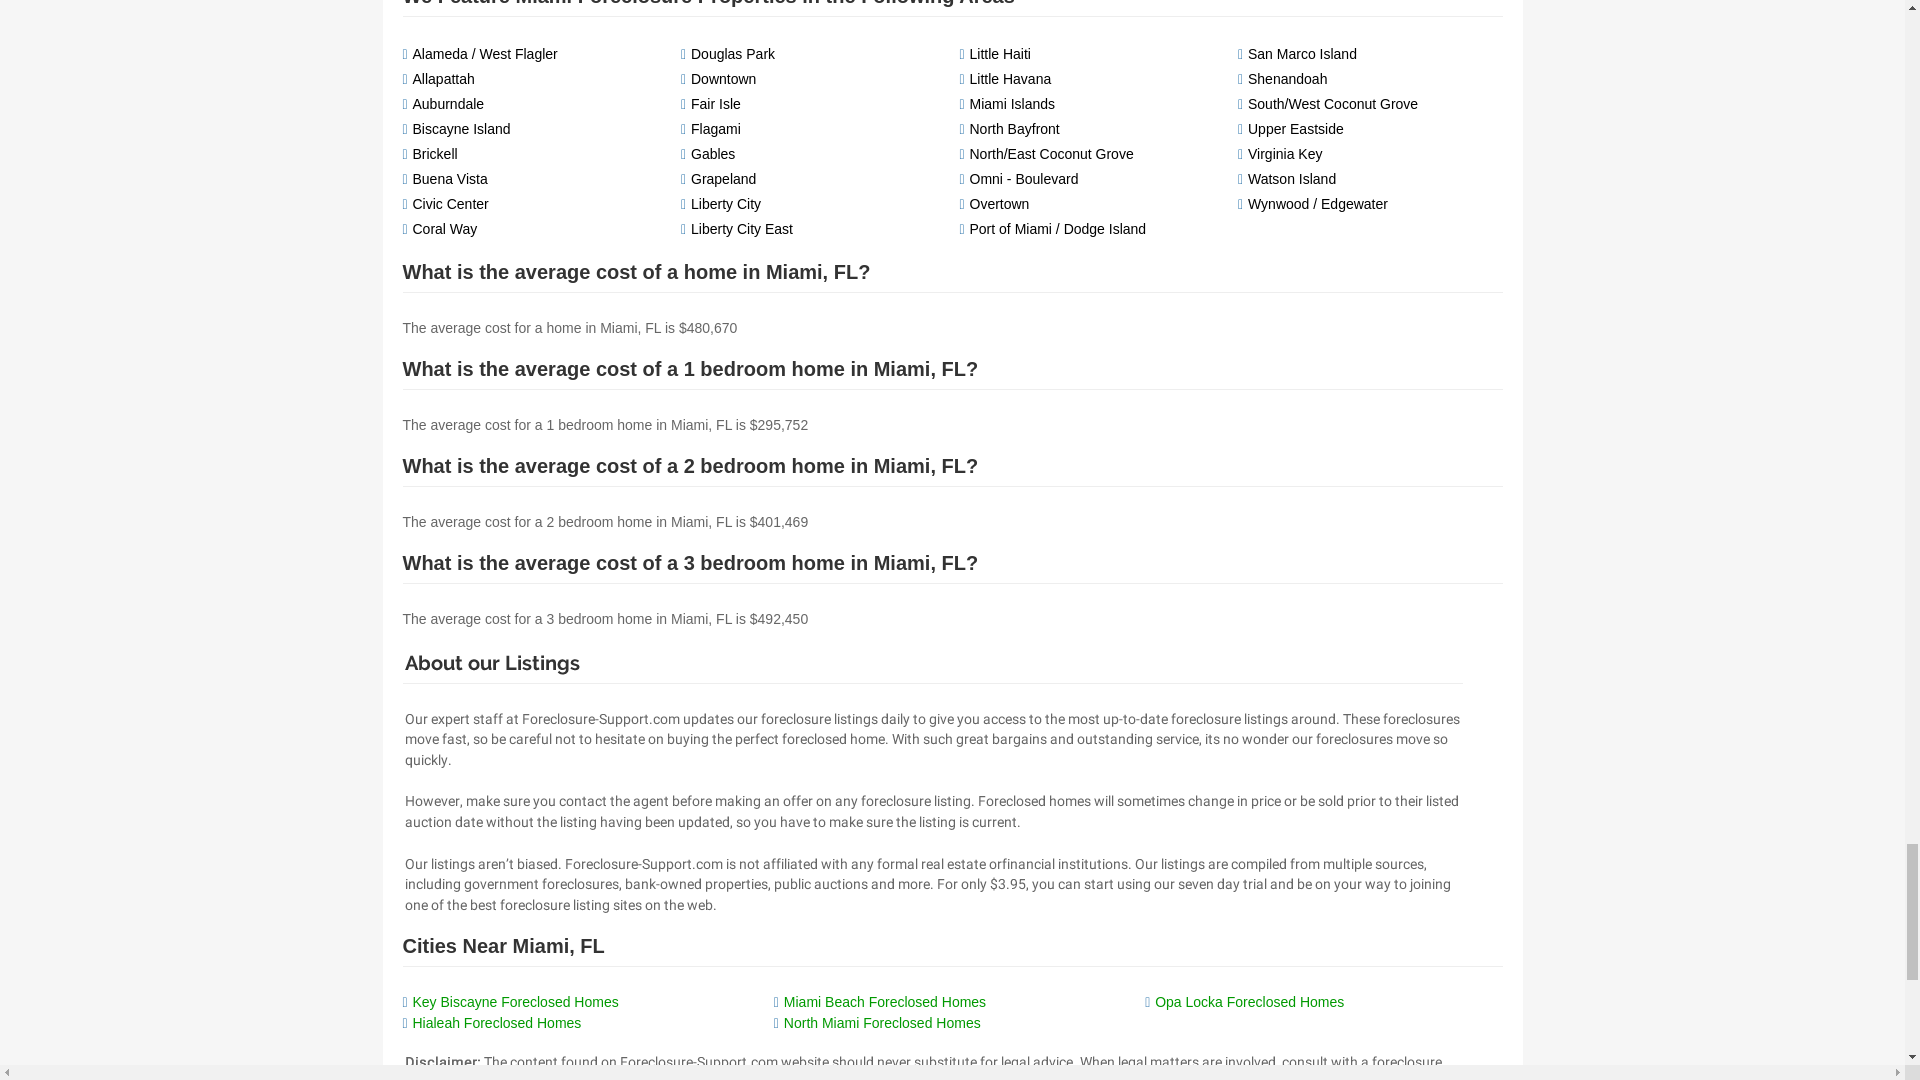 The height and width of the screenshot is (1080, 1920). I want to click on North Miami, so click(882, 1022).